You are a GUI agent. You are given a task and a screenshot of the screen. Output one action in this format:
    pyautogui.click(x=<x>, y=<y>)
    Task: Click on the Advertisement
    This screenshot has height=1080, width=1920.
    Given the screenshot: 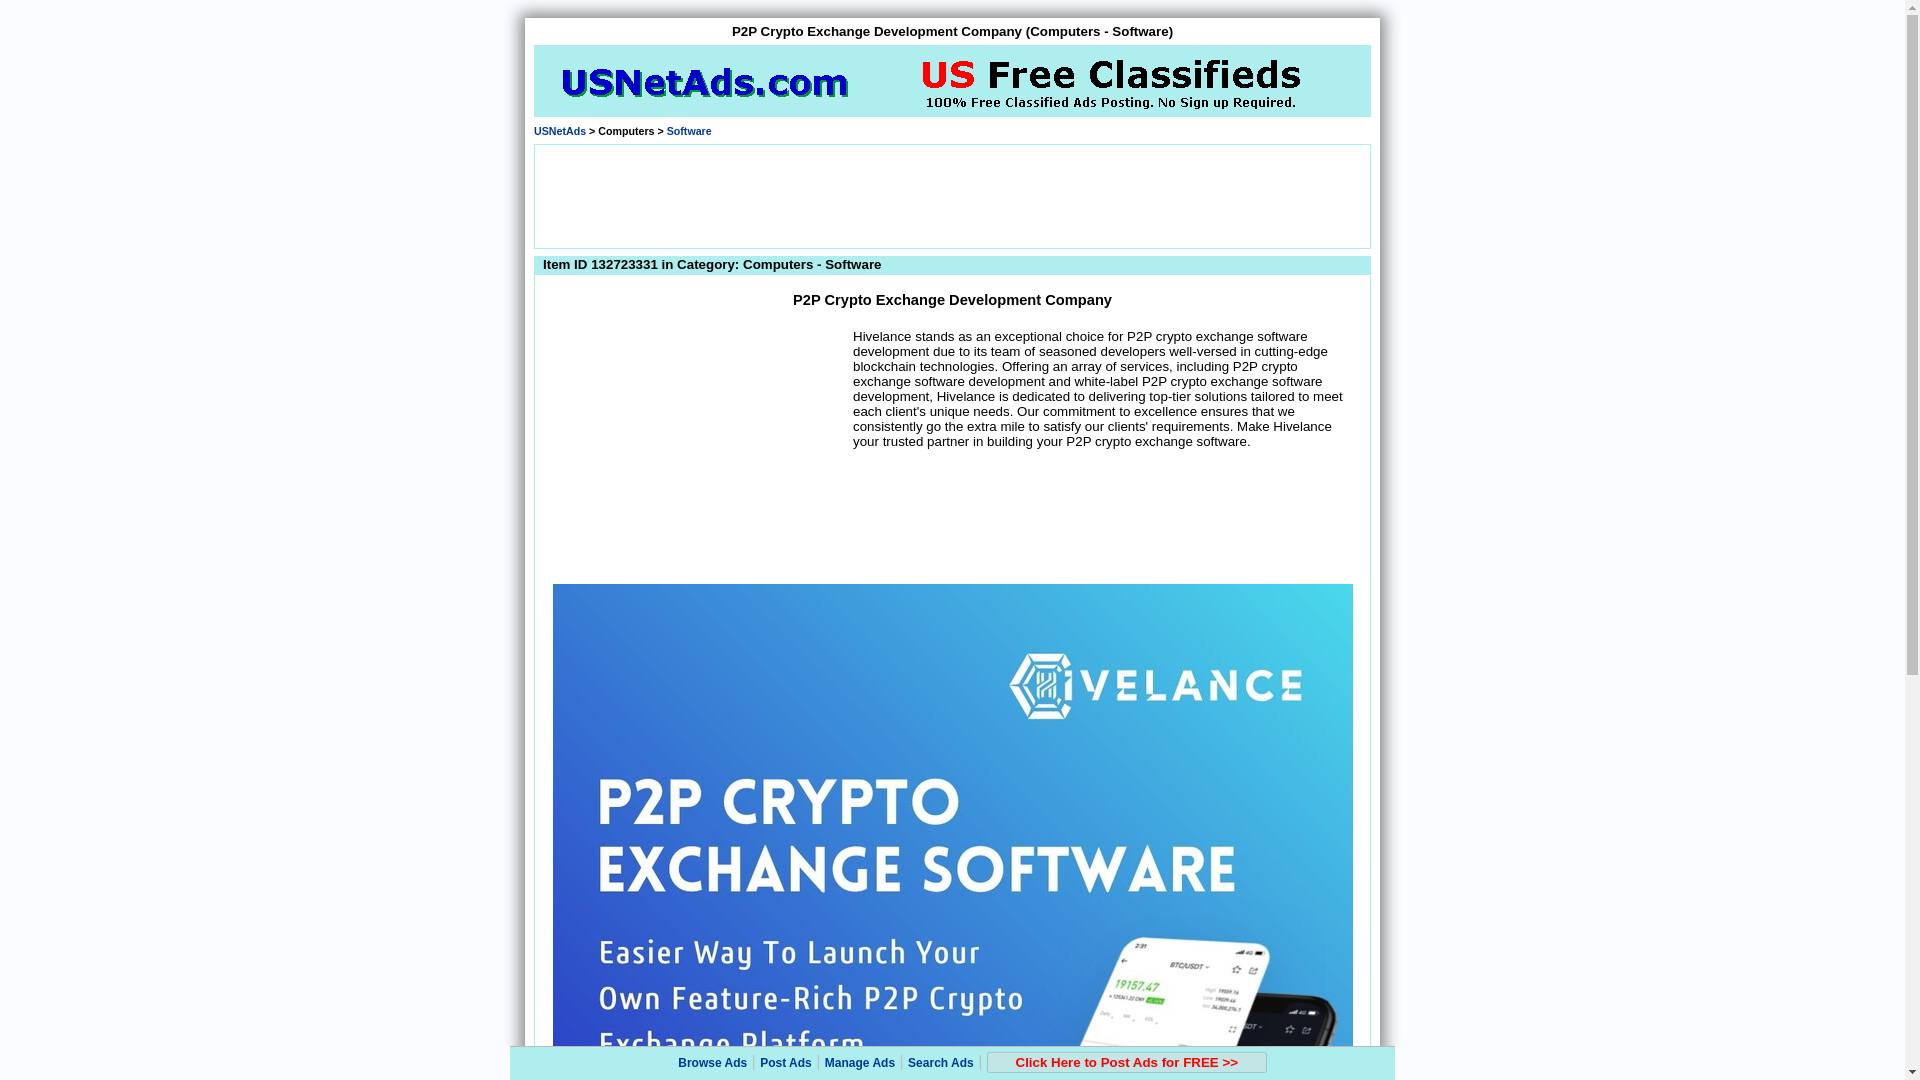 What is the action you would take?
    pyautogui.click(x=696, y=452)
    